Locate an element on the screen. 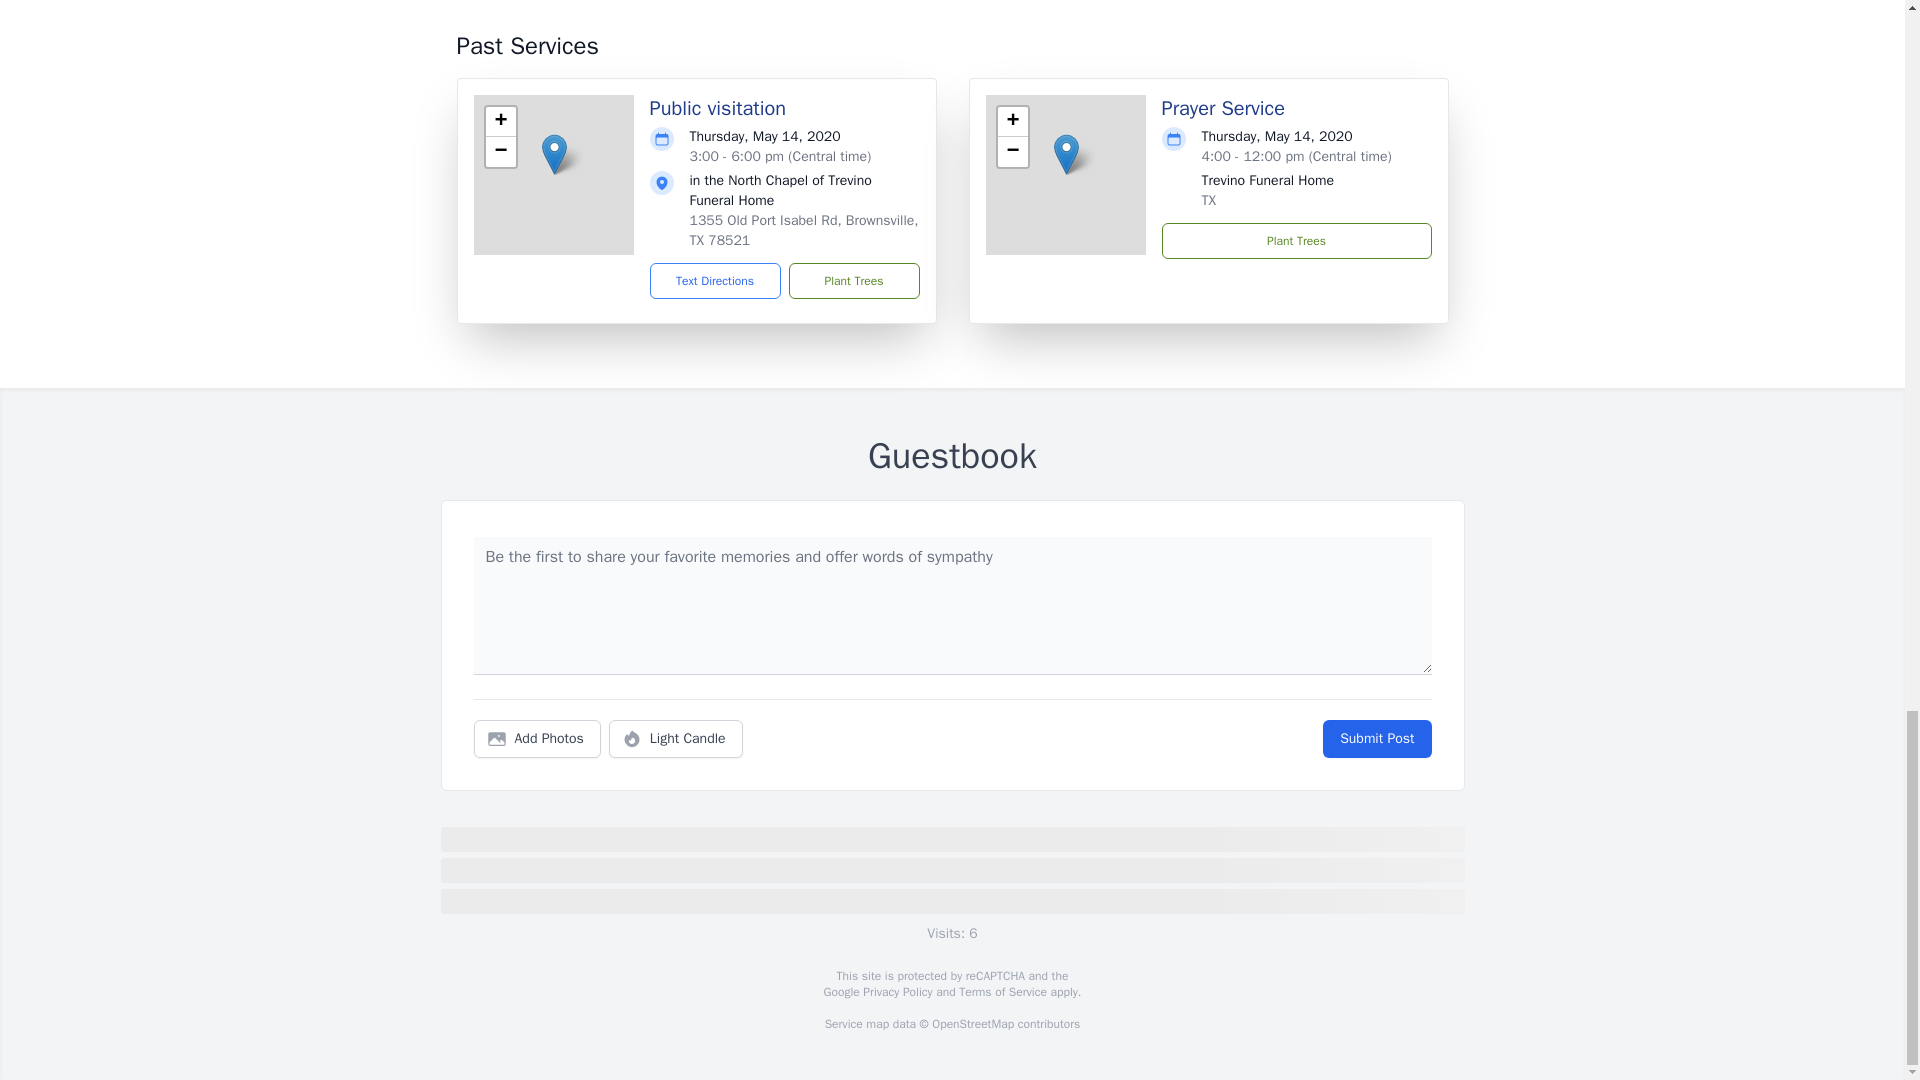  Plant Trees is located at coordinates (853, 281).